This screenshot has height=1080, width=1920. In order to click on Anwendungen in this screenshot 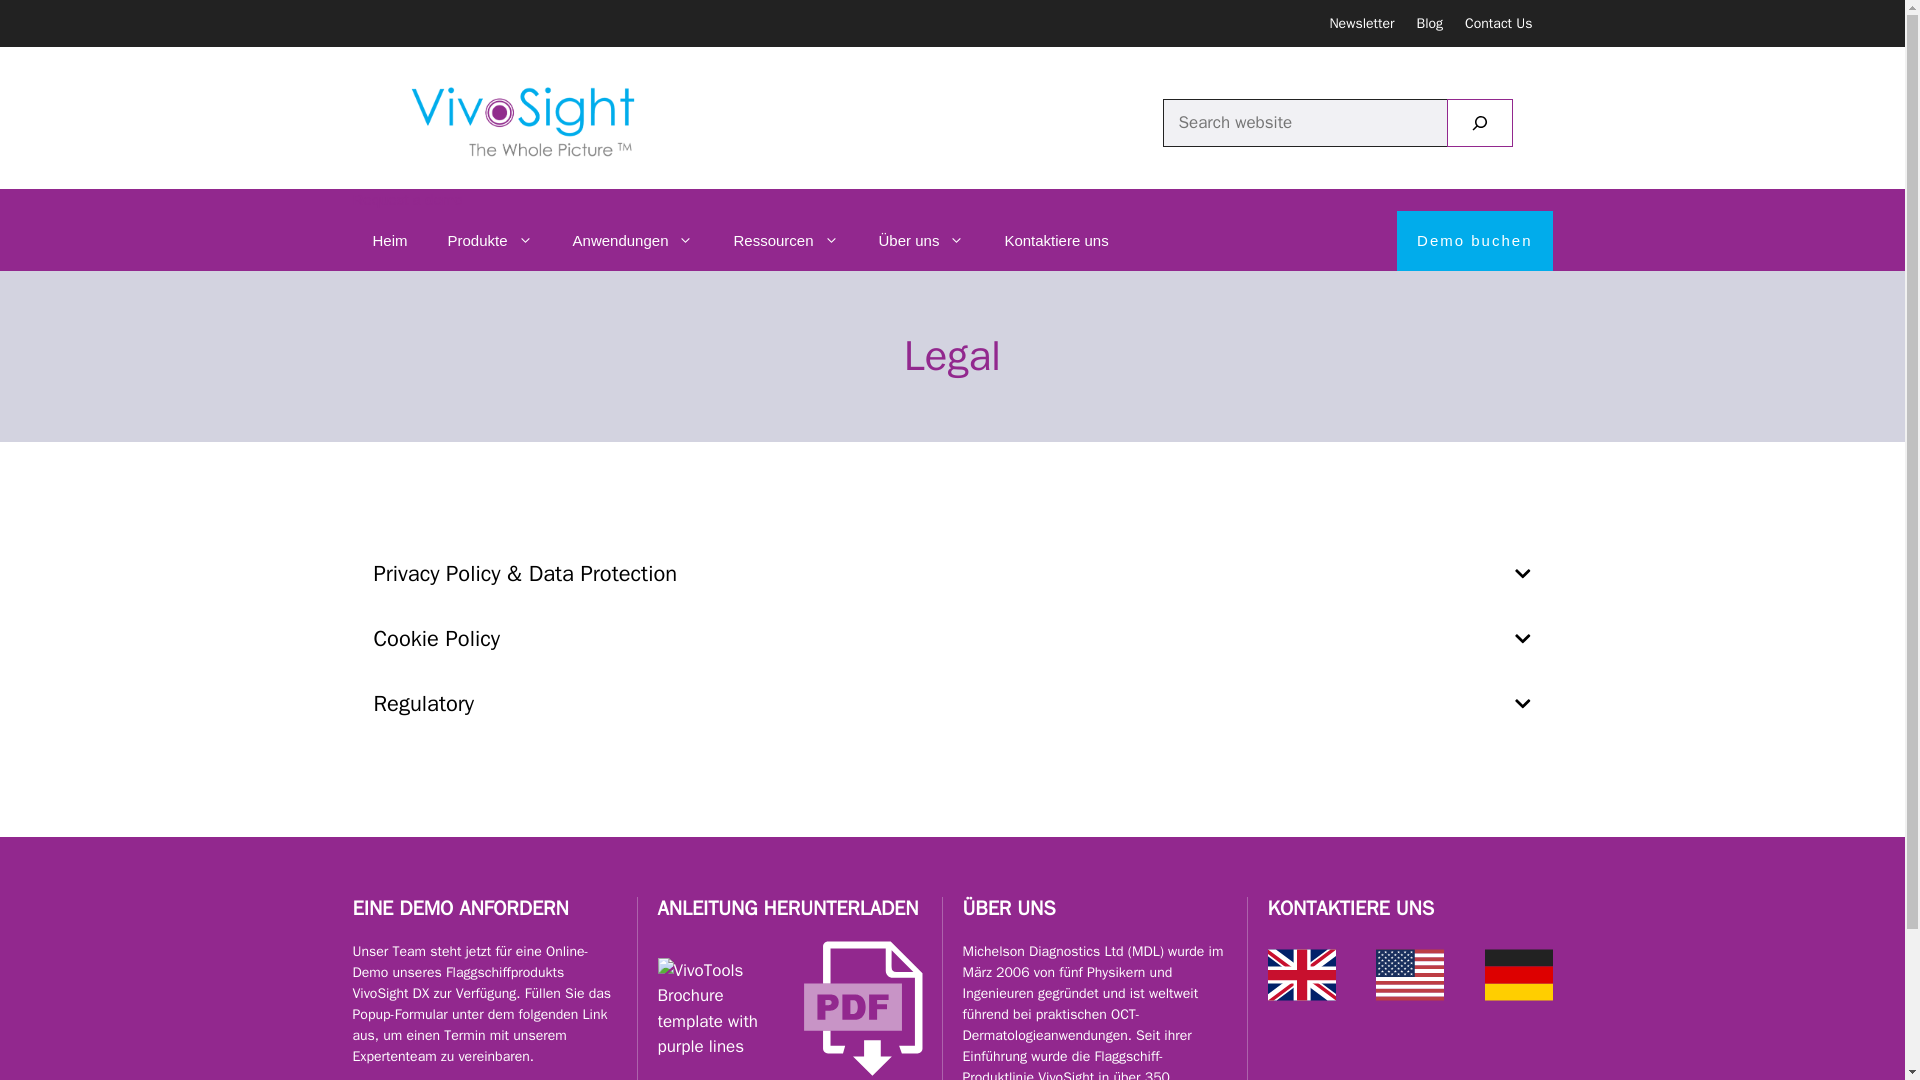, I will do `click(633, 240)`.